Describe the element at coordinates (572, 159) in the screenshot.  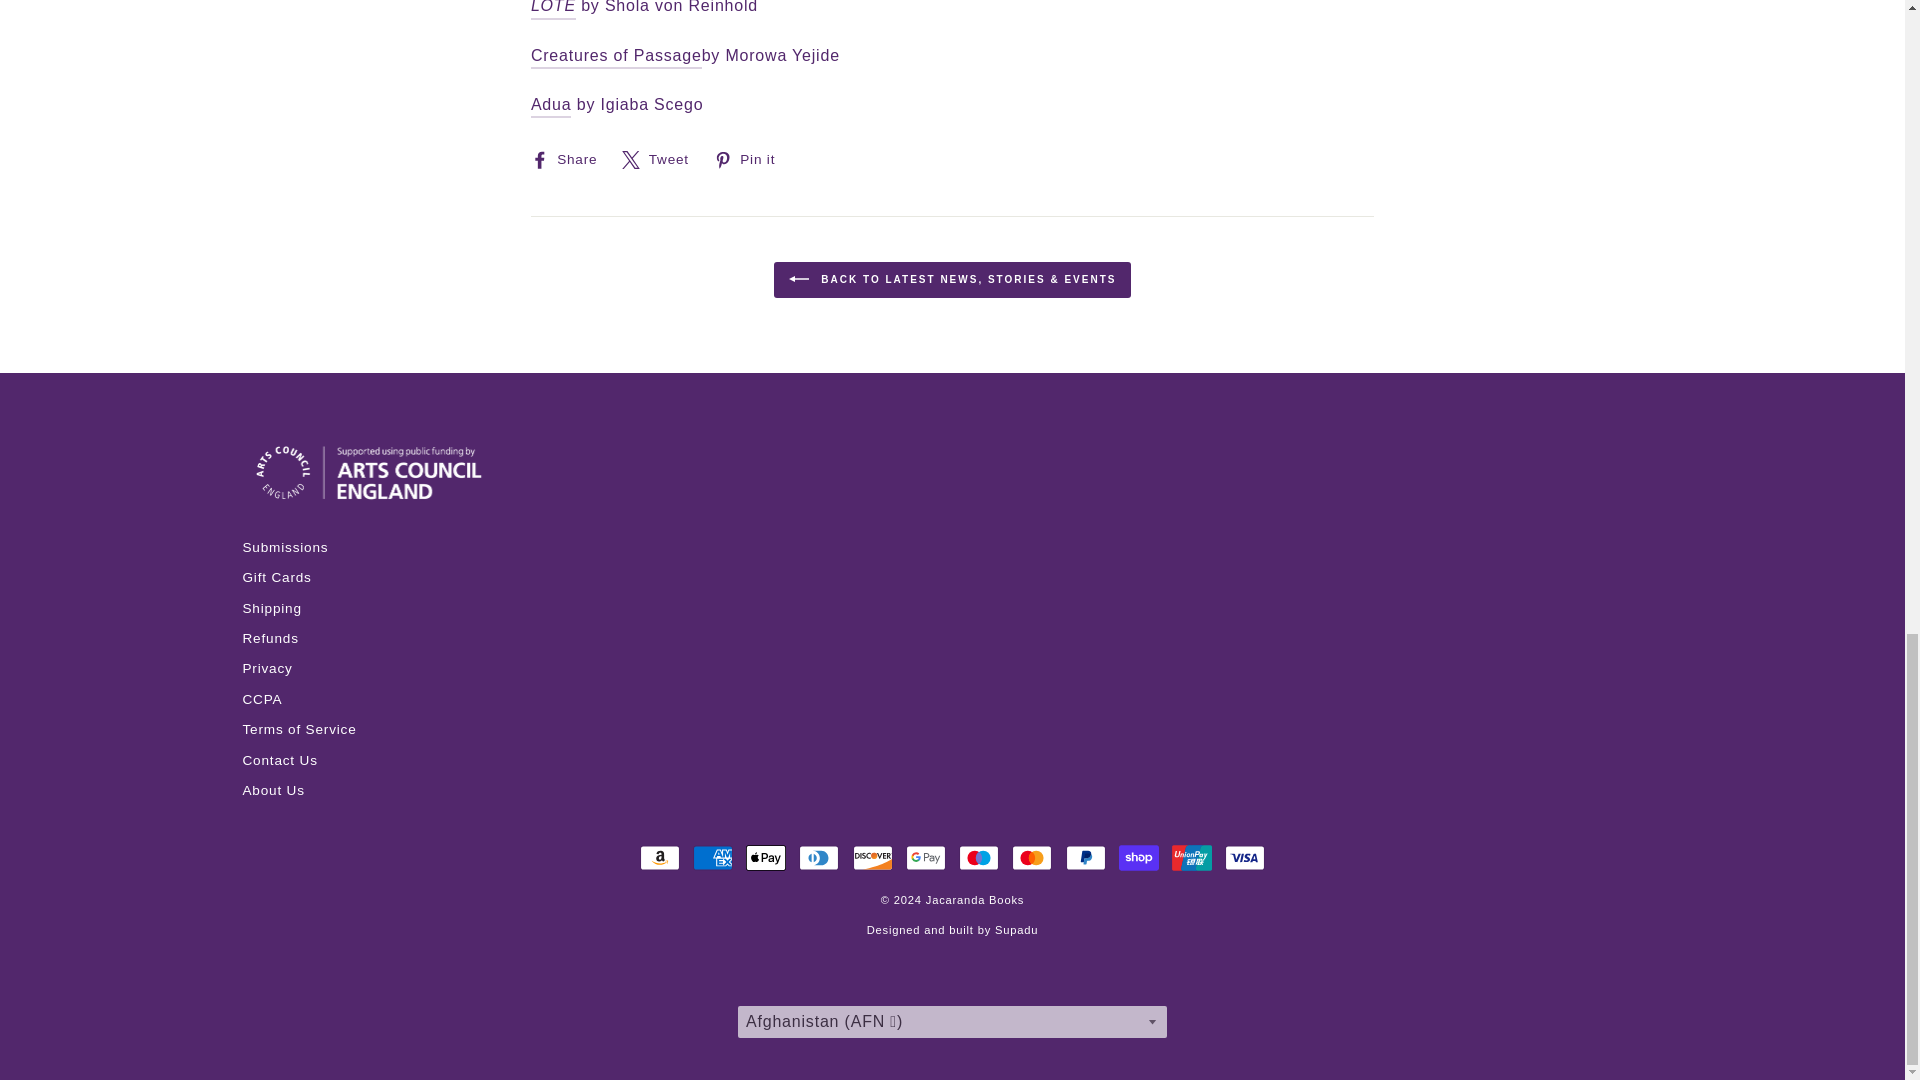
I see `Share on Facebook` at that location.